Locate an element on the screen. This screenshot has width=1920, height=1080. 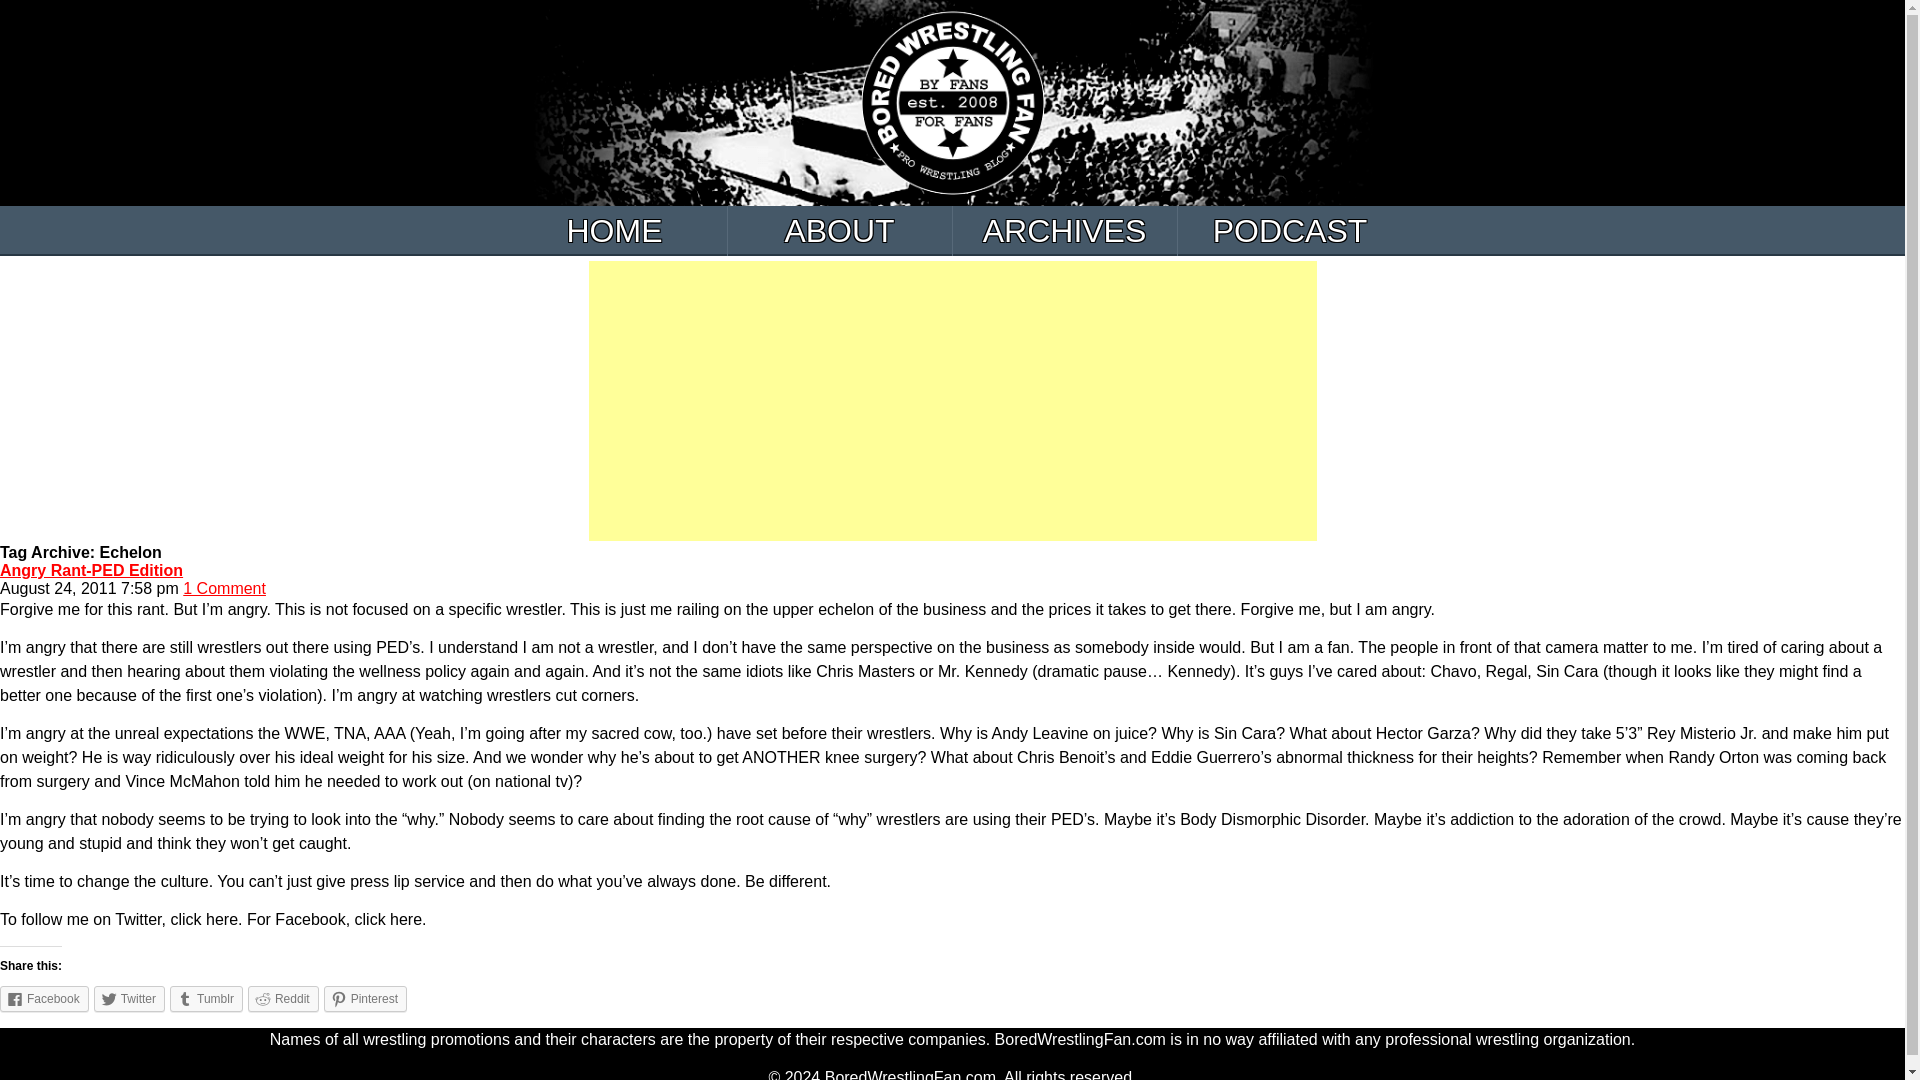
Archives is located at coordinates (1064, 230).